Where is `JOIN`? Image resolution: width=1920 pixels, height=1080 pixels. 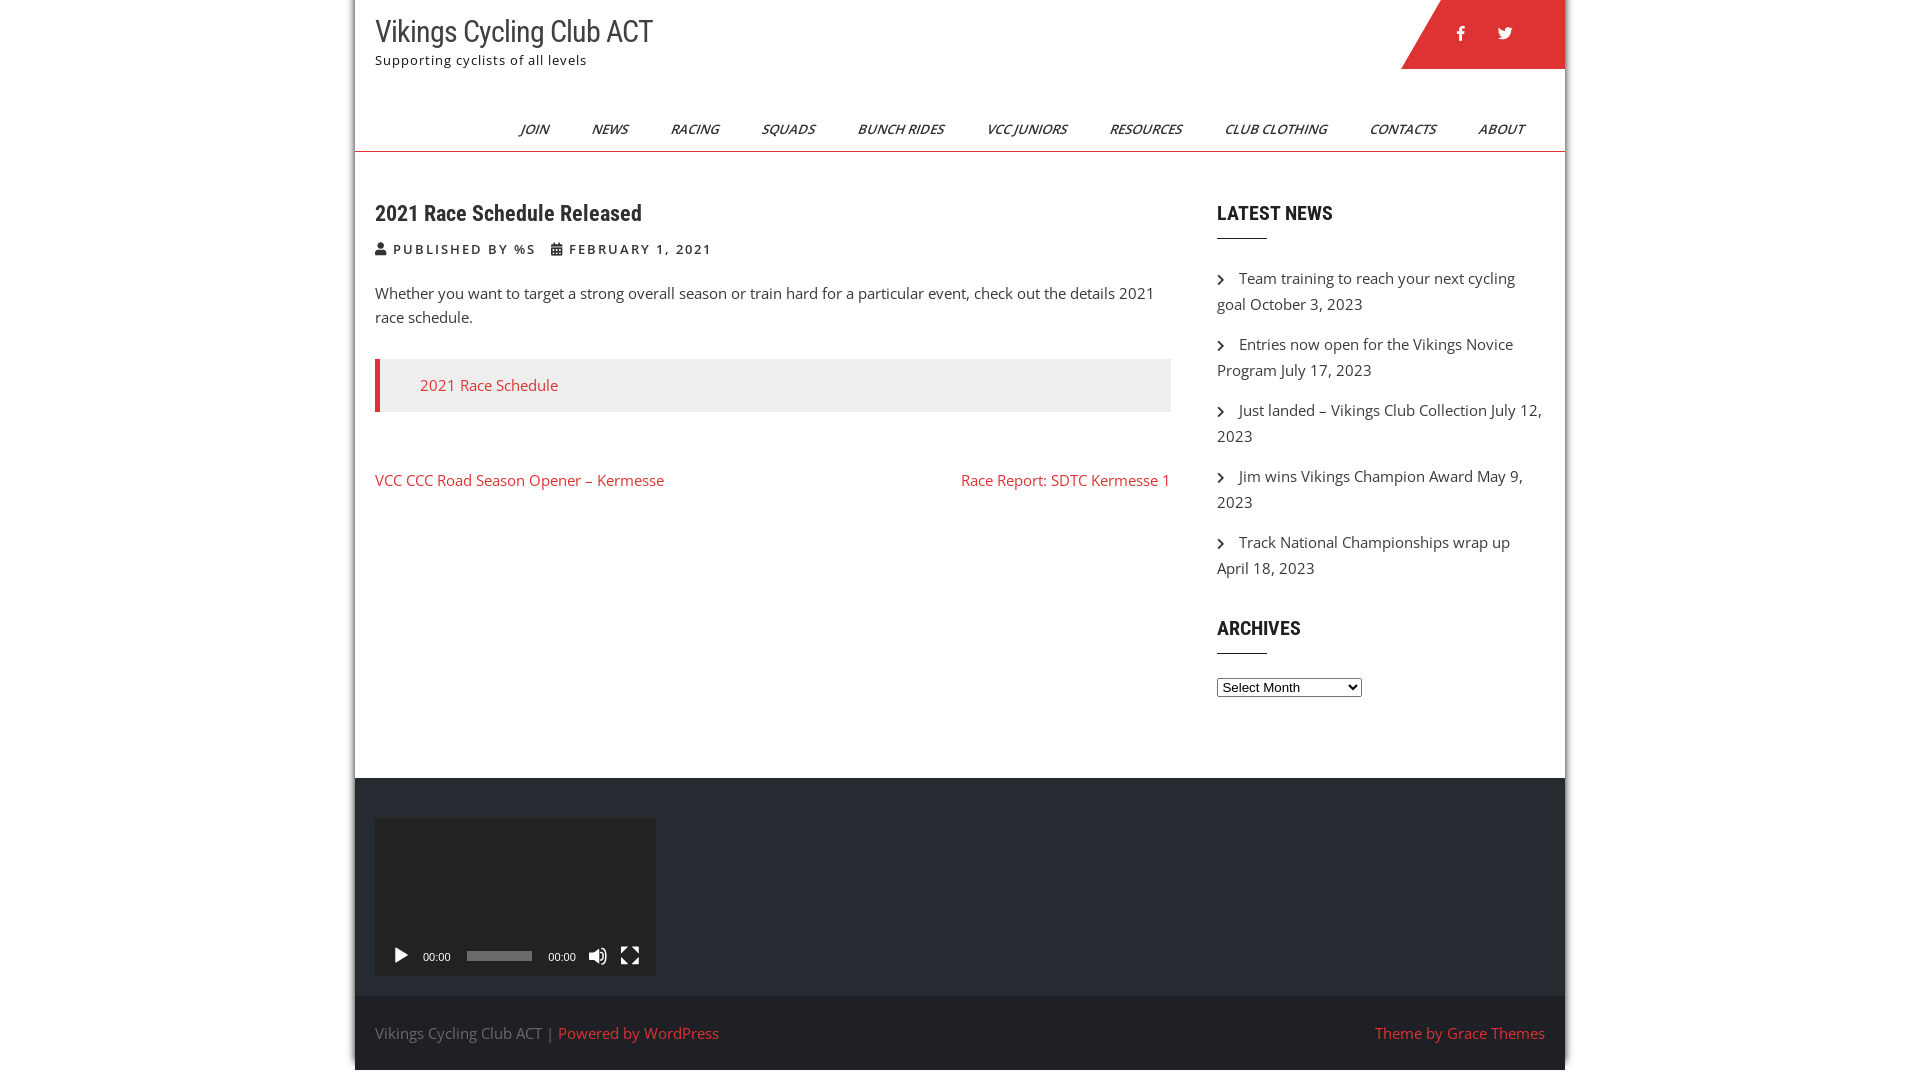 JOIN is located at coordinates (528, 129).